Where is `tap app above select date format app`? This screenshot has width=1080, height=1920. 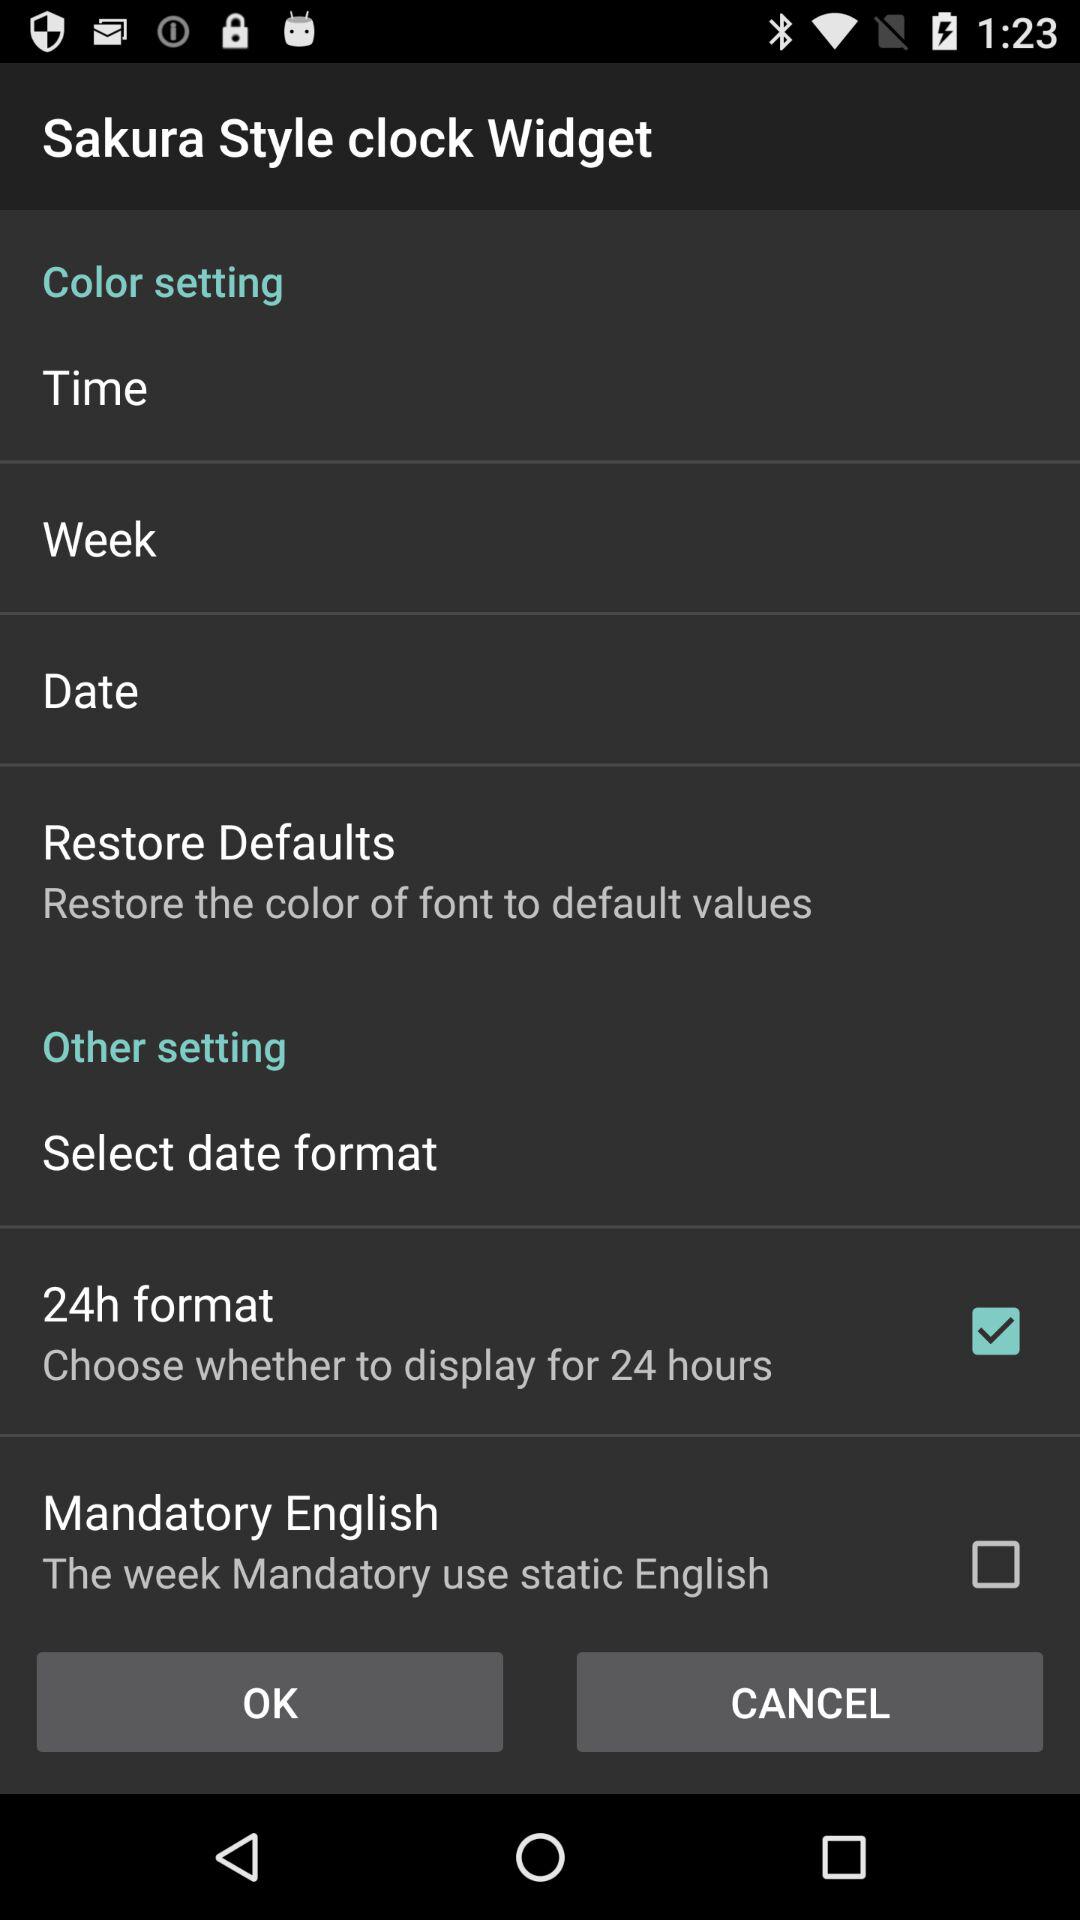
tap app above select date format app is located at coordinates (540, 1024).